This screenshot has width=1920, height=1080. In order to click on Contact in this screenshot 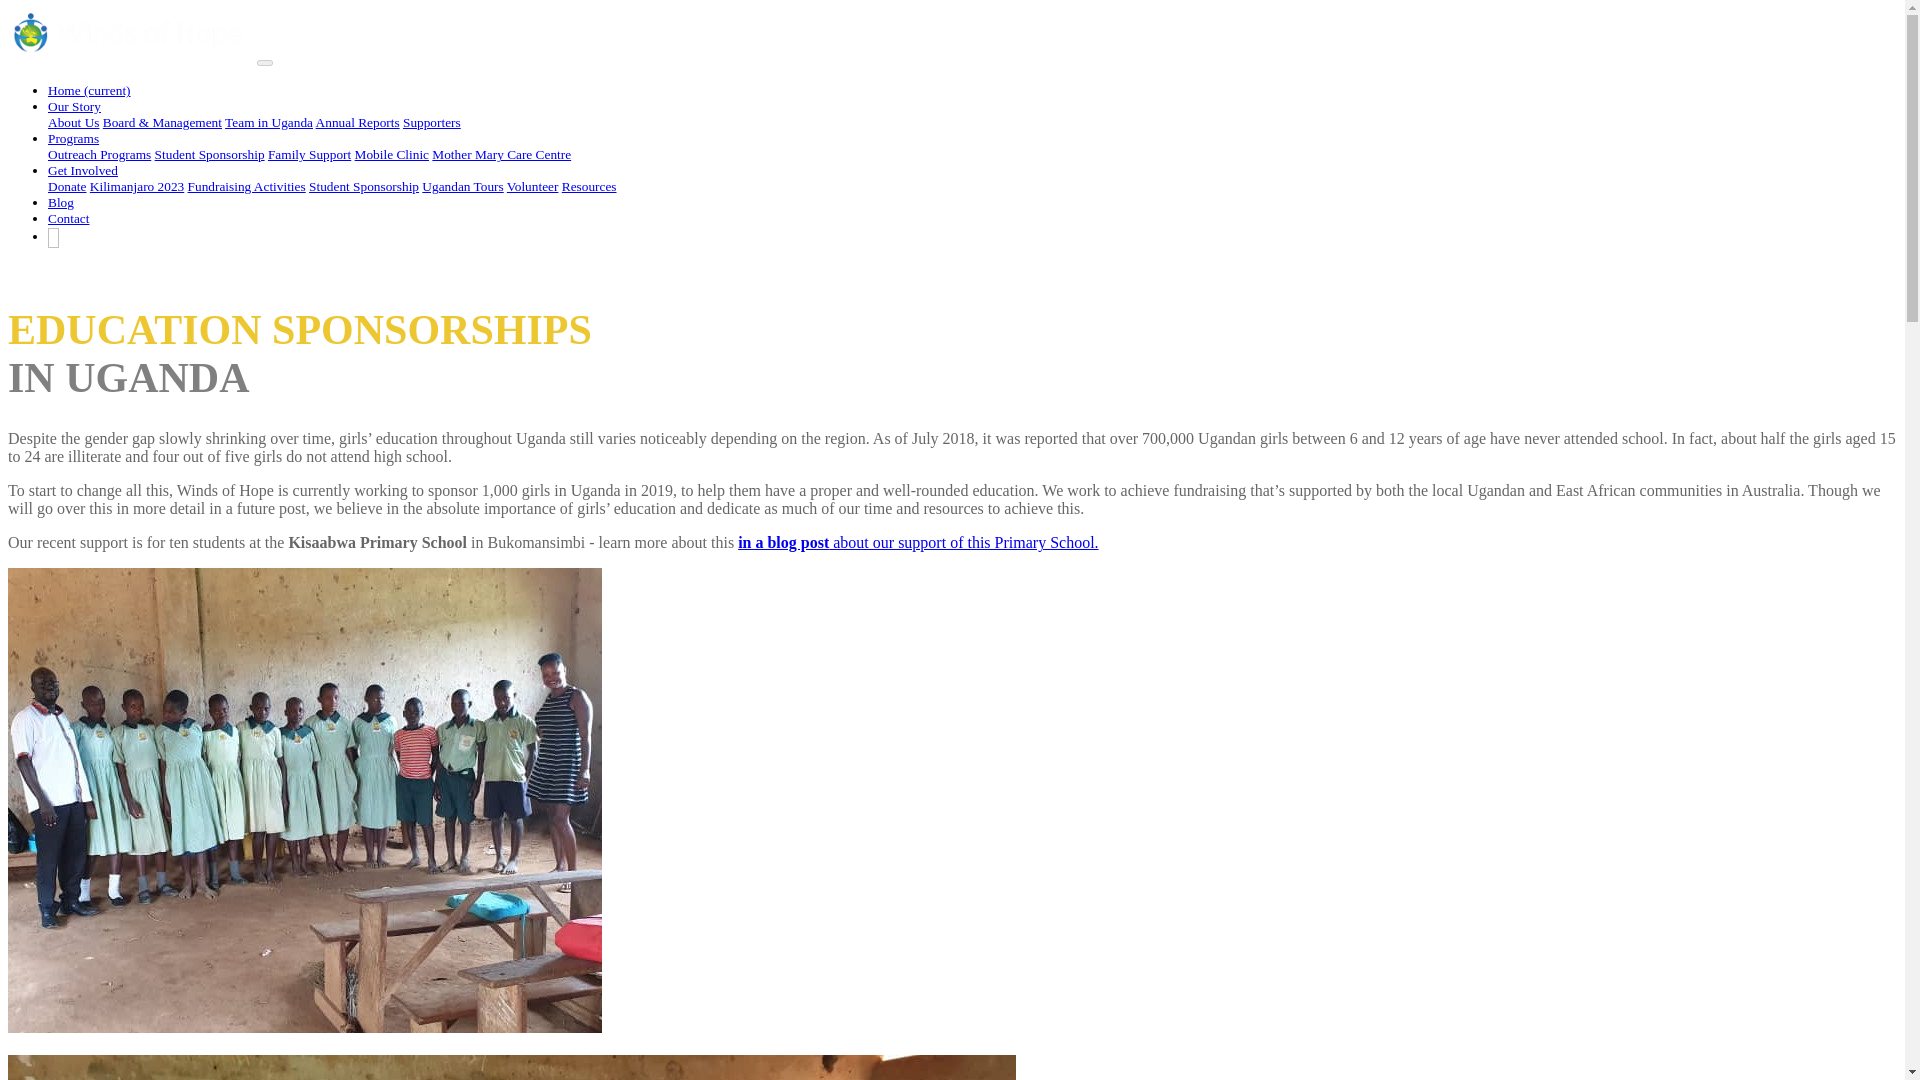, I will do `click(68, 218)`.